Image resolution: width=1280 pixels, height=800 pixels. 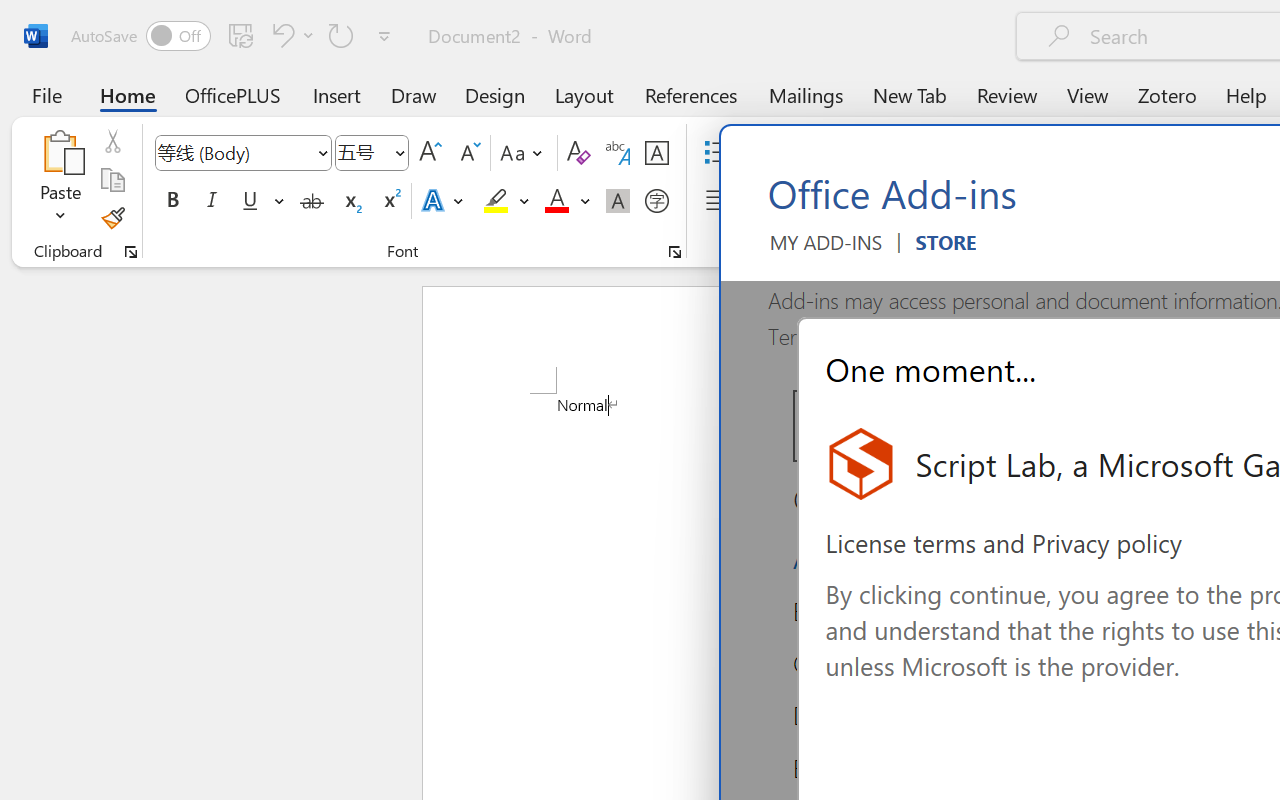 I want to click on More Options, so click(x=585, y=201).